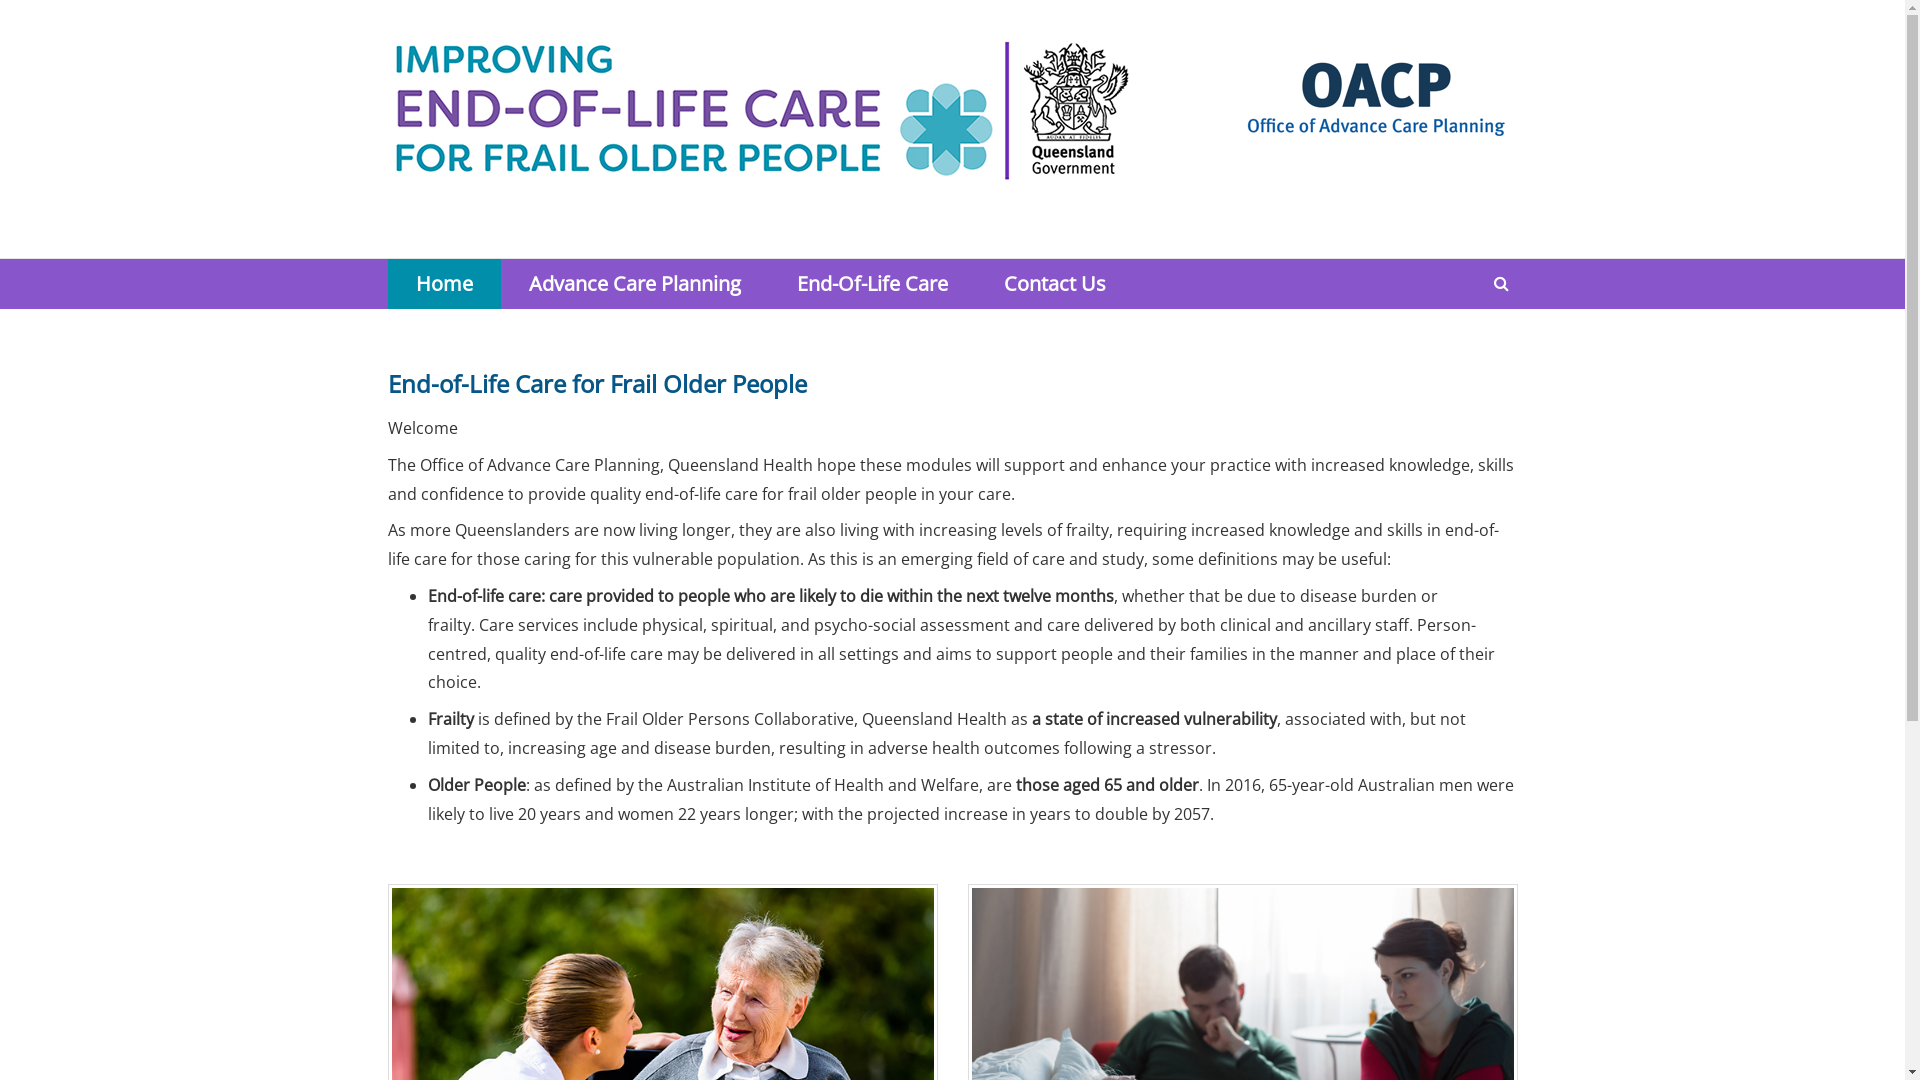 This screenshot has height=1080, width=1920. Describe the element at coordinates (763, 127) in the screenshot. I see `EoLcareFOP` at that location.